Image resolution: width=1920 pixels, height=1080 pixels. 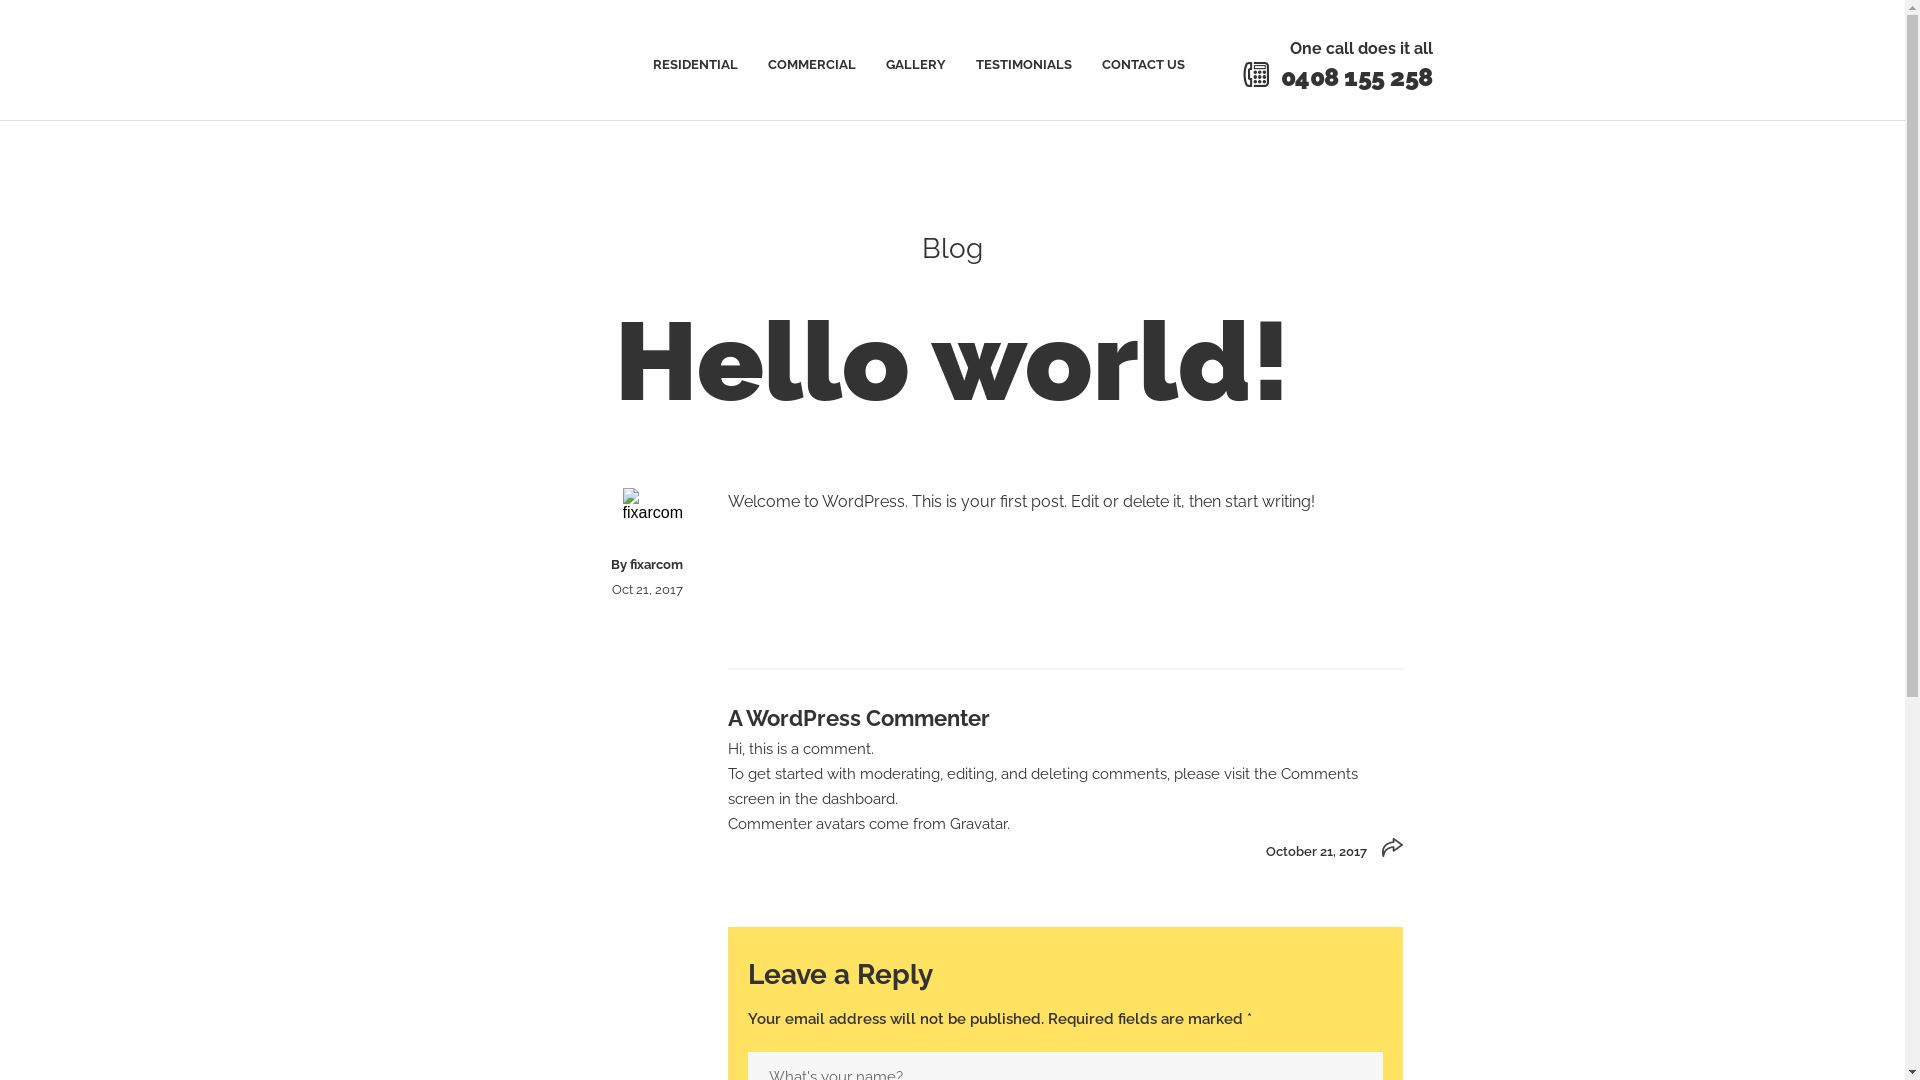 What do you see at coordinates (1024, 66) in the screenshot?
I see `TESTIMONIALS` at bounding box center [1024, 66].